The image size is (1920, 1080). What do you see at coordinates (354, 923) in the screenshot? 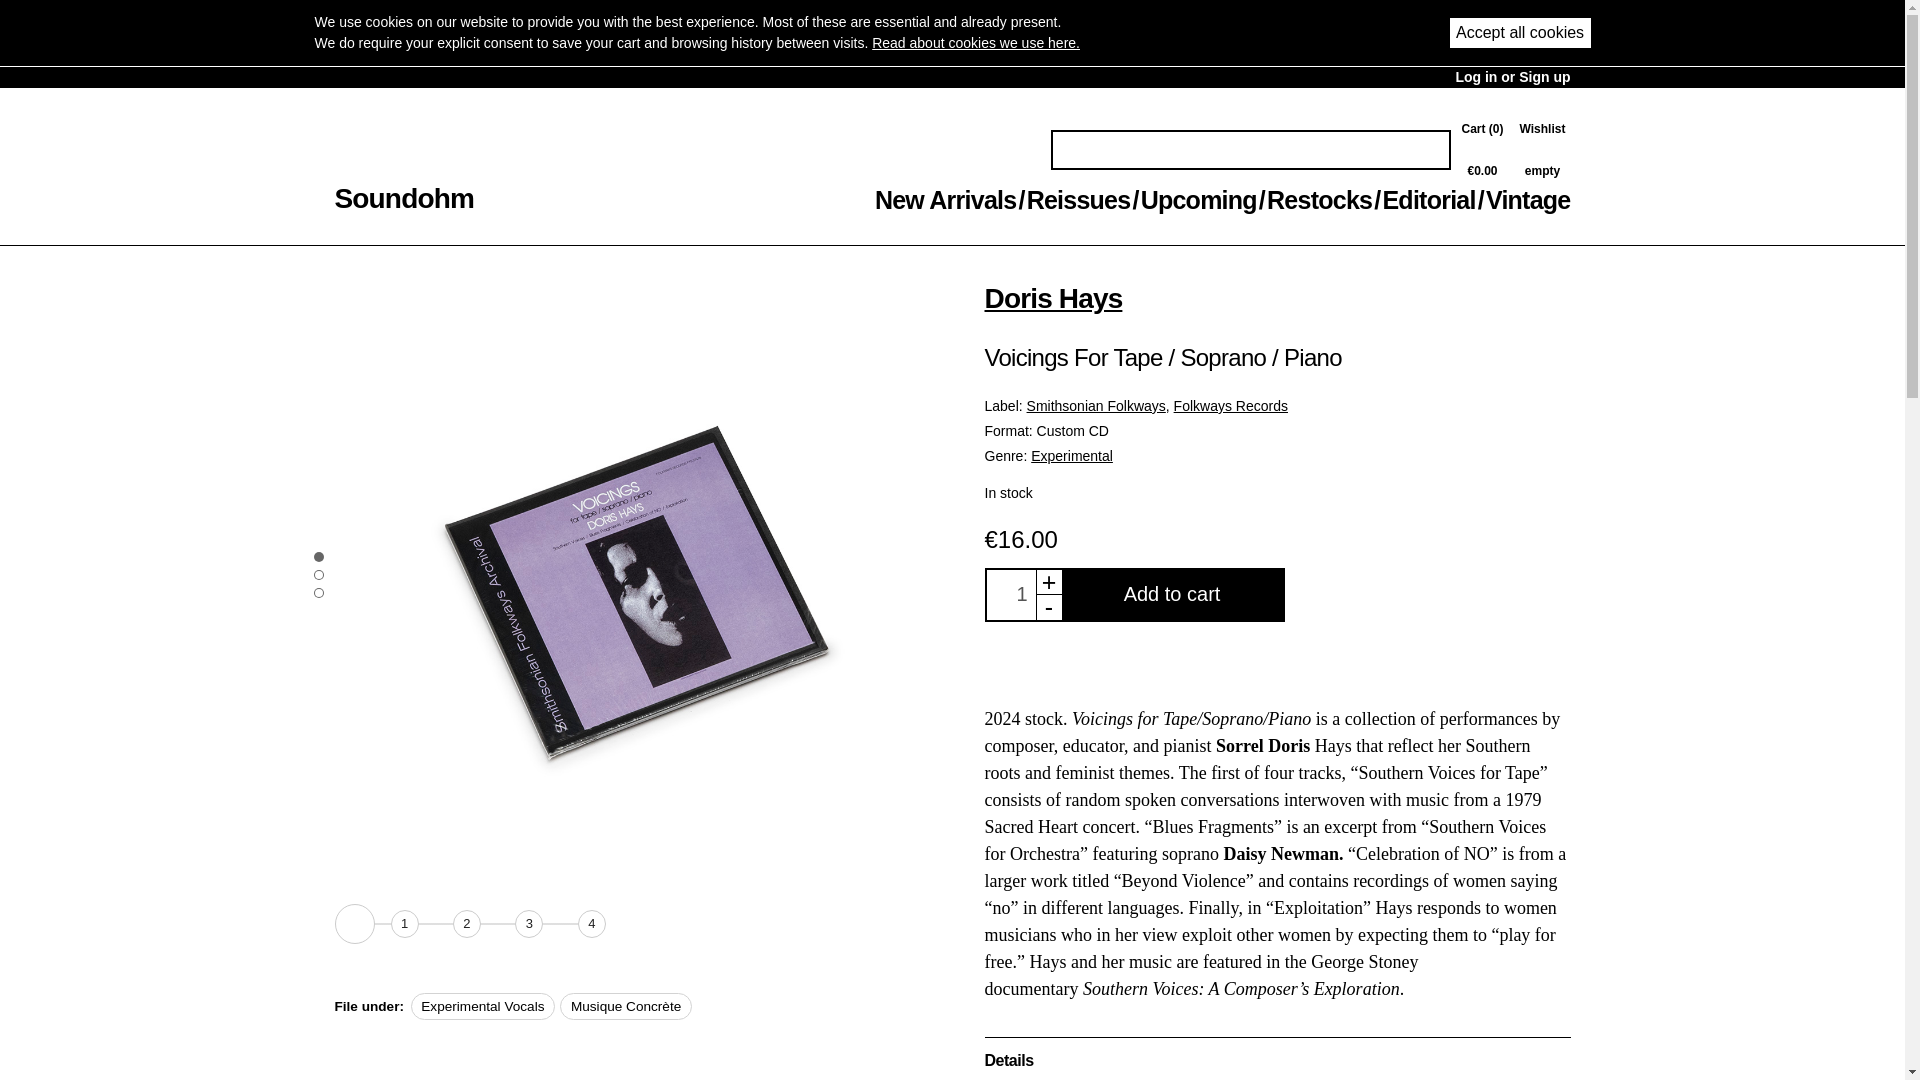
I see `Play excerpts` at bounding box center [354, 923].